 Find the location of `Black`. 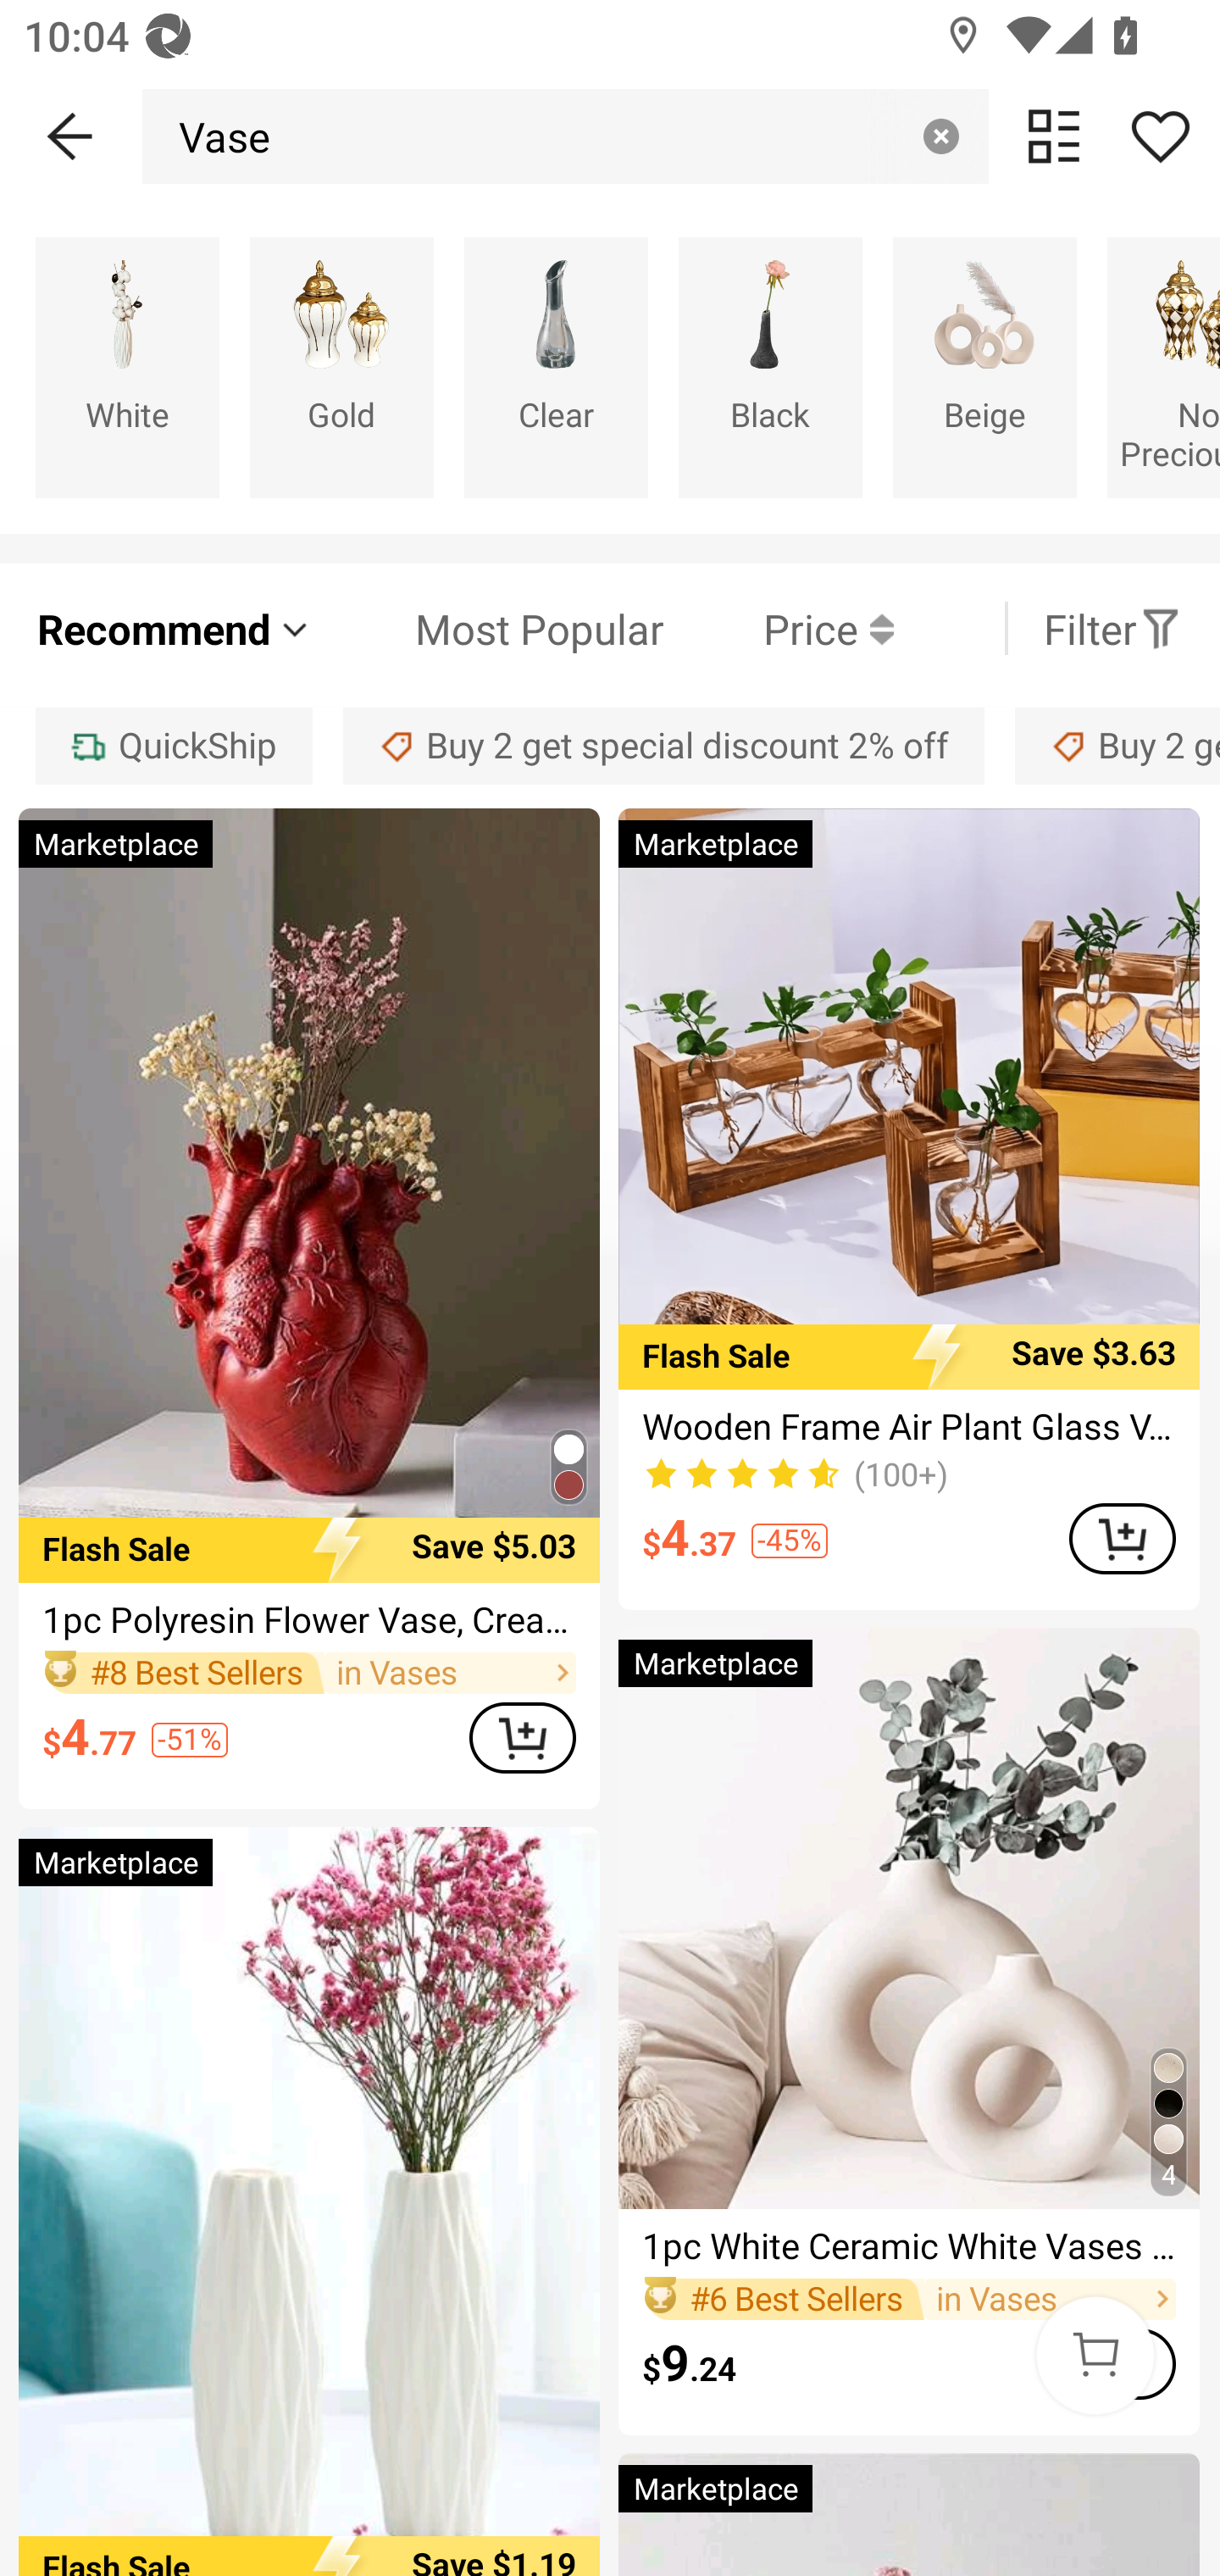

Black is located at coordinates (770, 366).